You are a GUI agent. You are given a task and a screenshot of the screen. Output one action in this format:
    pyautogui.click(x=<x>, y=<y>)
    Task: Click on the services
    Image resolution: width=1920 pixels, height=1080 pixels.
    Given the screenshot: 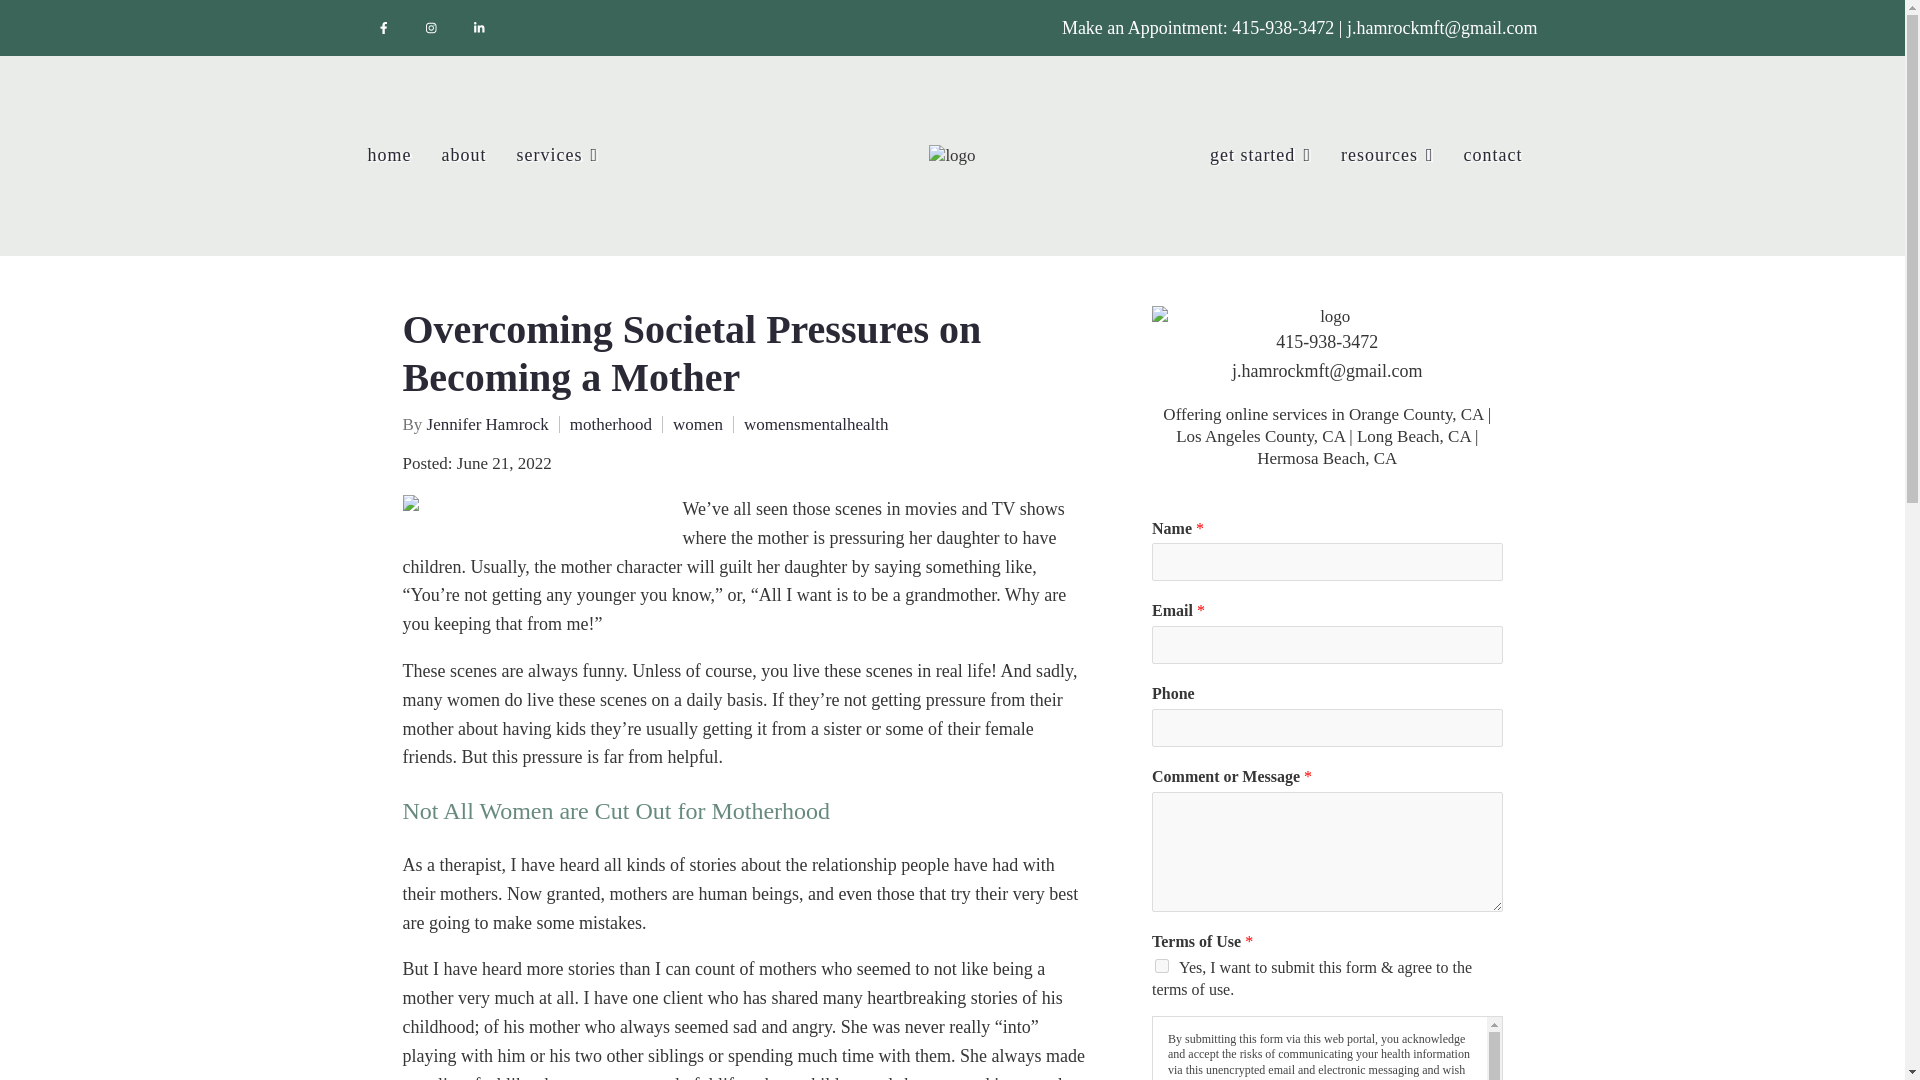 What is the action you would take?
    pyautogui.click(x=556, y=156)
    